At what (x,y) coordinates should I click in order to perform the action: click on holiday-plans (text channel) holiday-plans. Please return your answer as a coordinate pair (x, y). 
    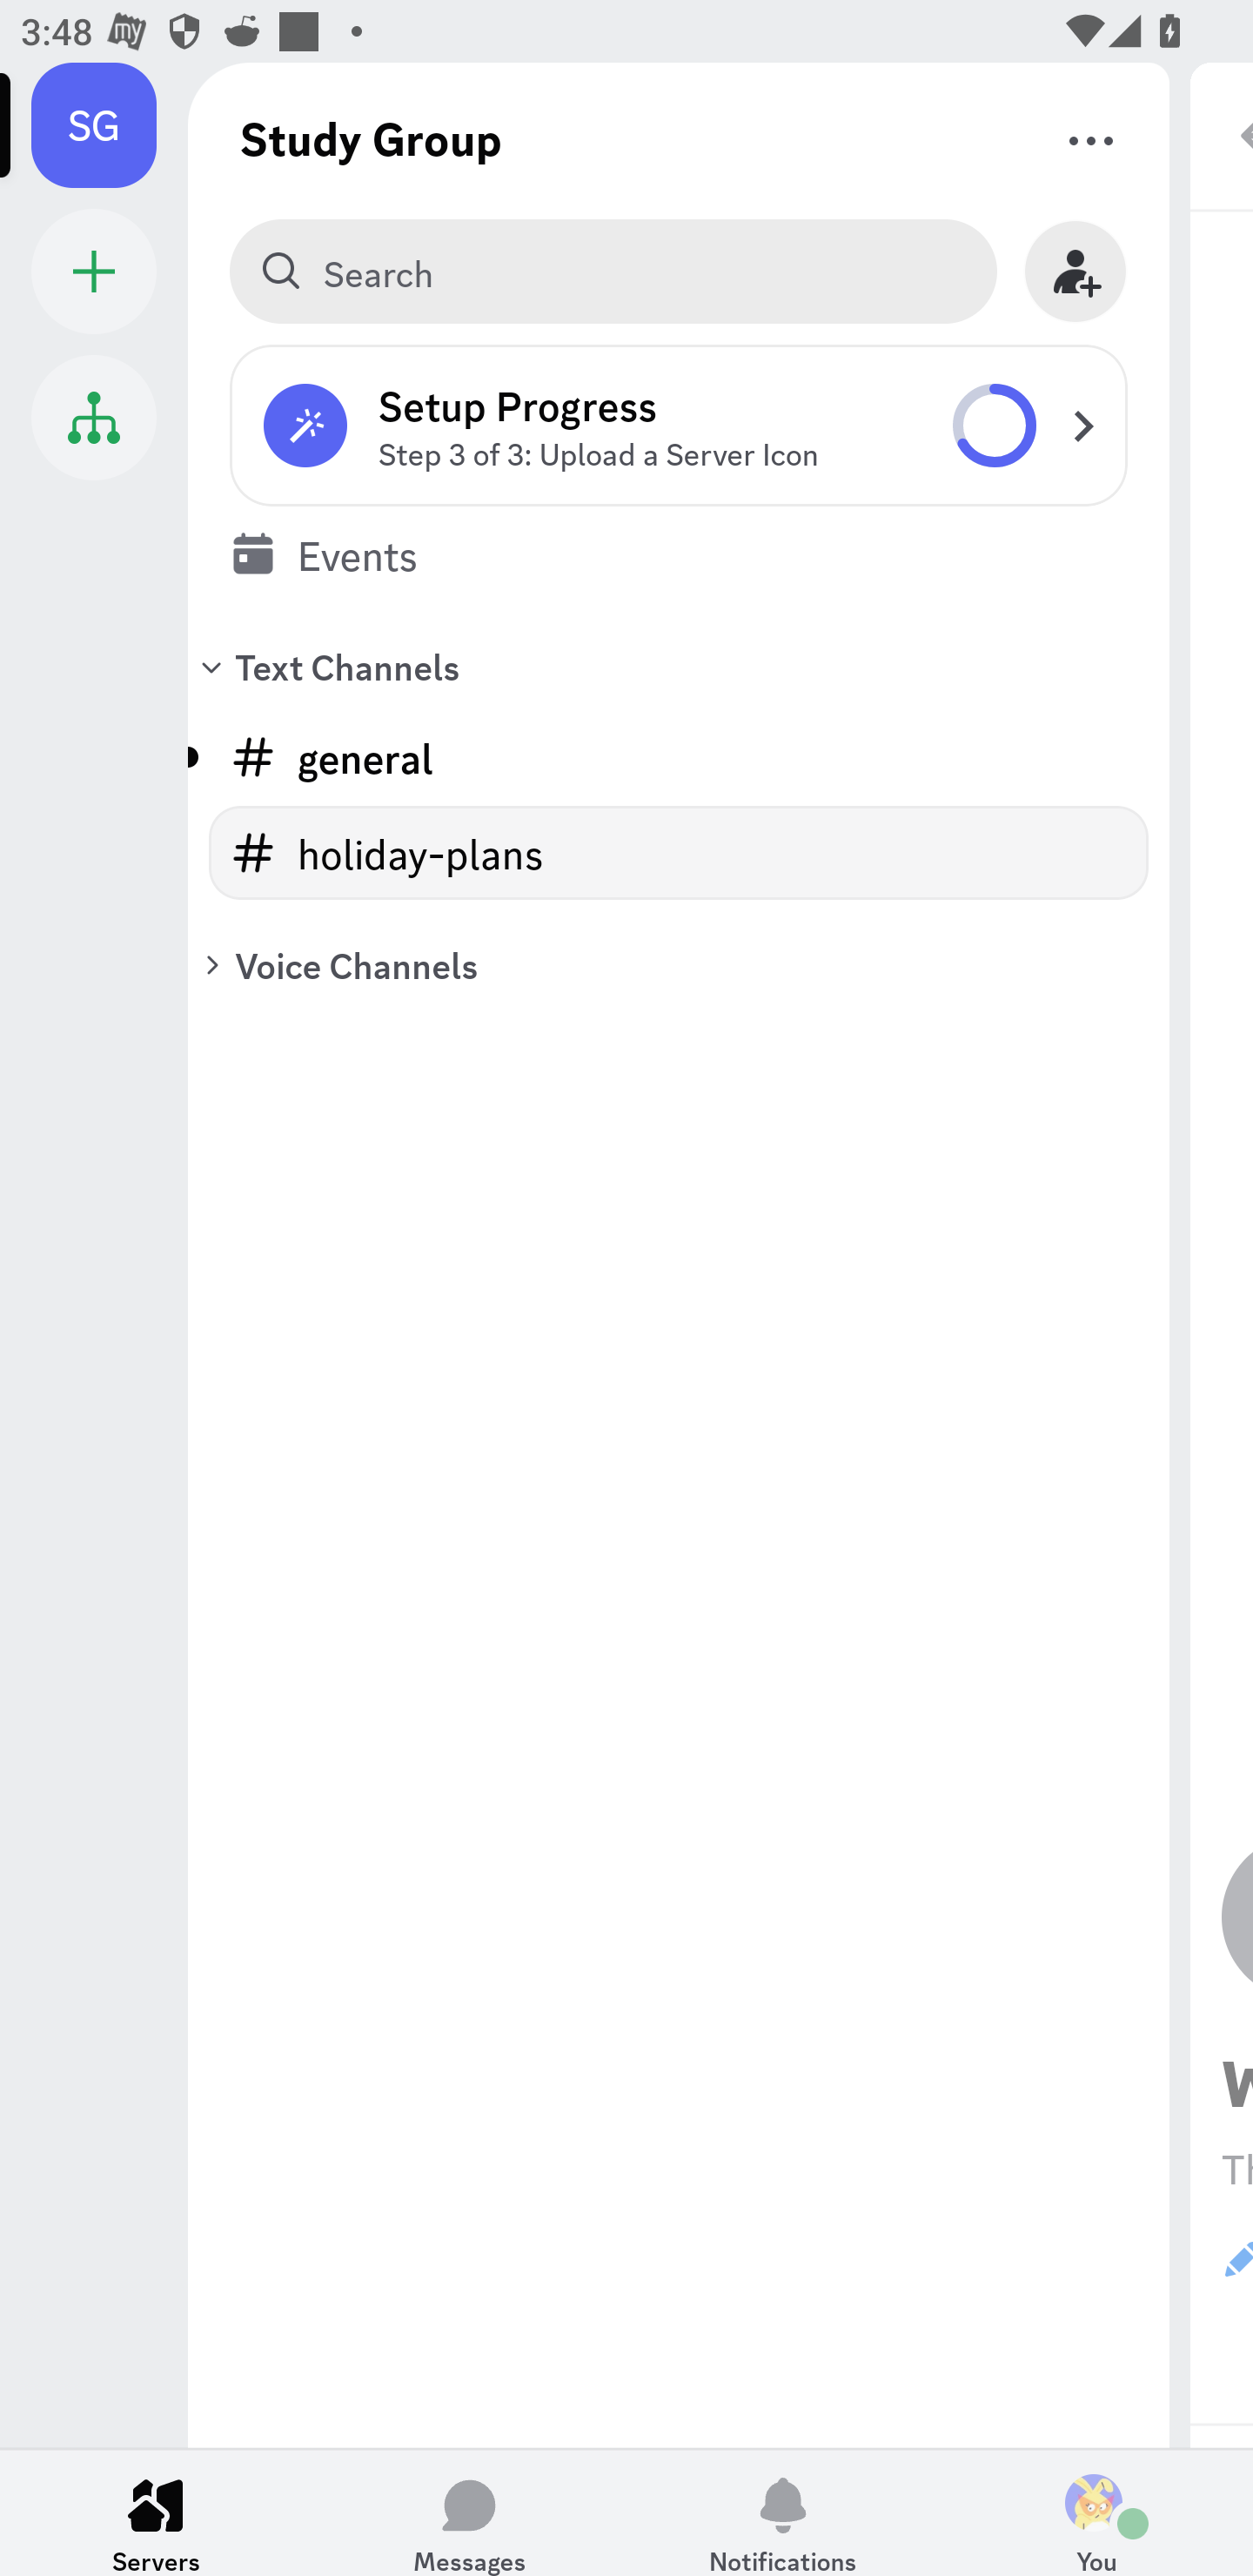
    Looking at the image, I should click on (679, 853).